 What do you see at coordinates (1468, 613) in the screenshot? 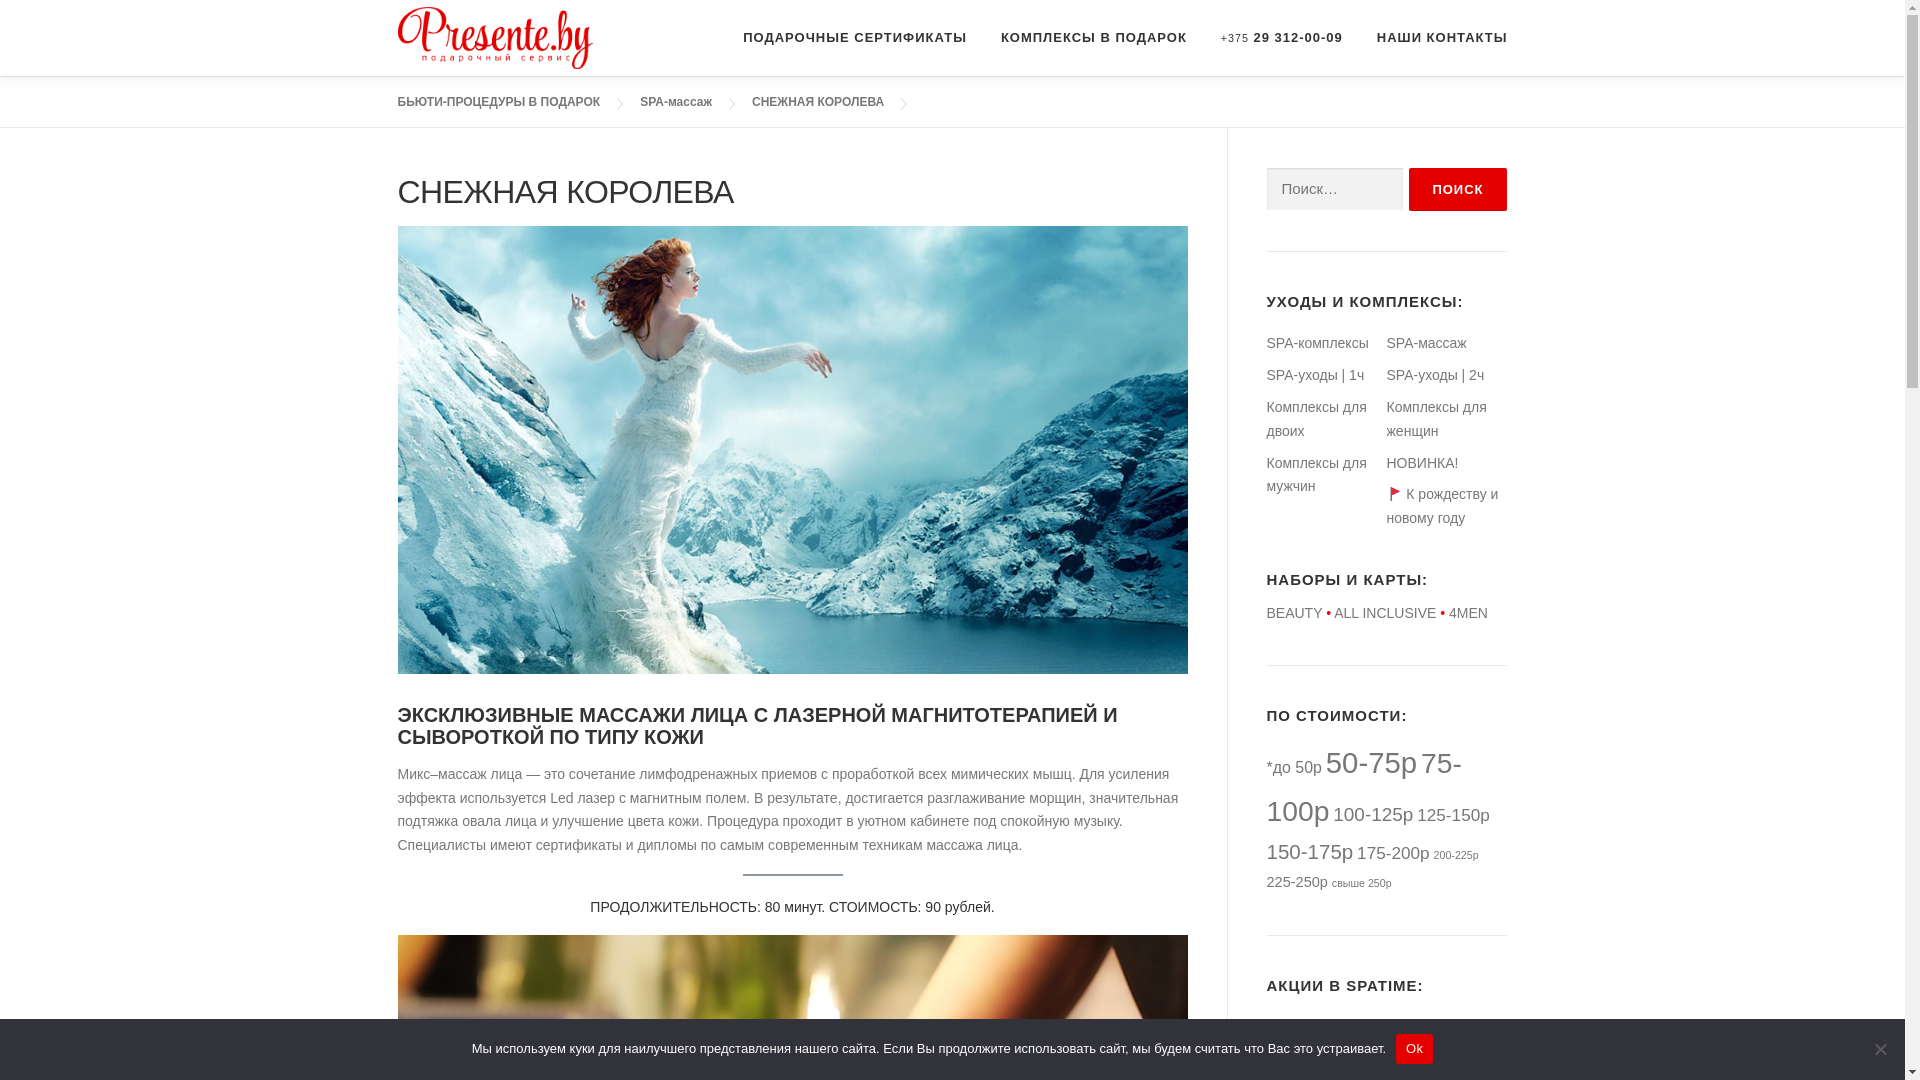
I see `4MEN` at bounding box center [1468, 613].